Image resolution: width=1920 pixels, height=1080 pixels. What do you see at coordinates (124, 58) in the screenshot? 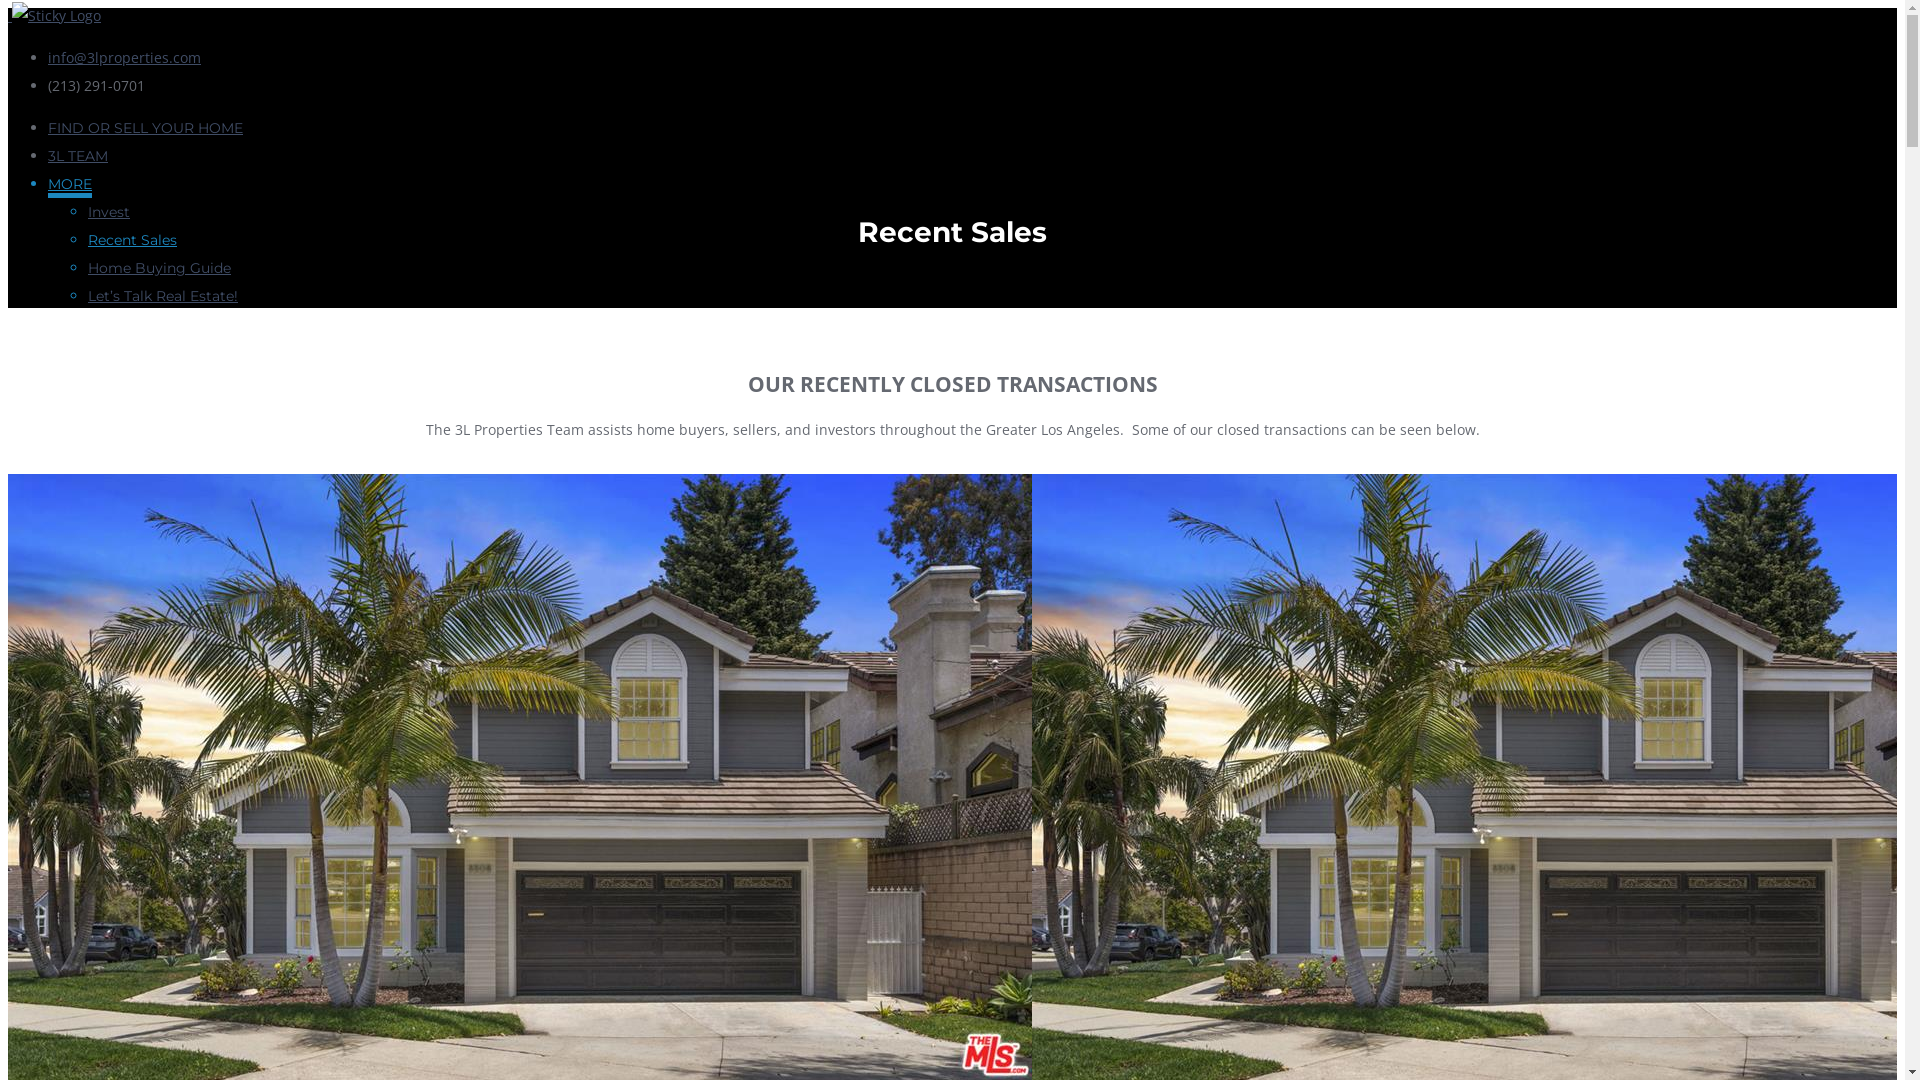
I see `info@3lproperties.com` at bounding box center [124, 58].